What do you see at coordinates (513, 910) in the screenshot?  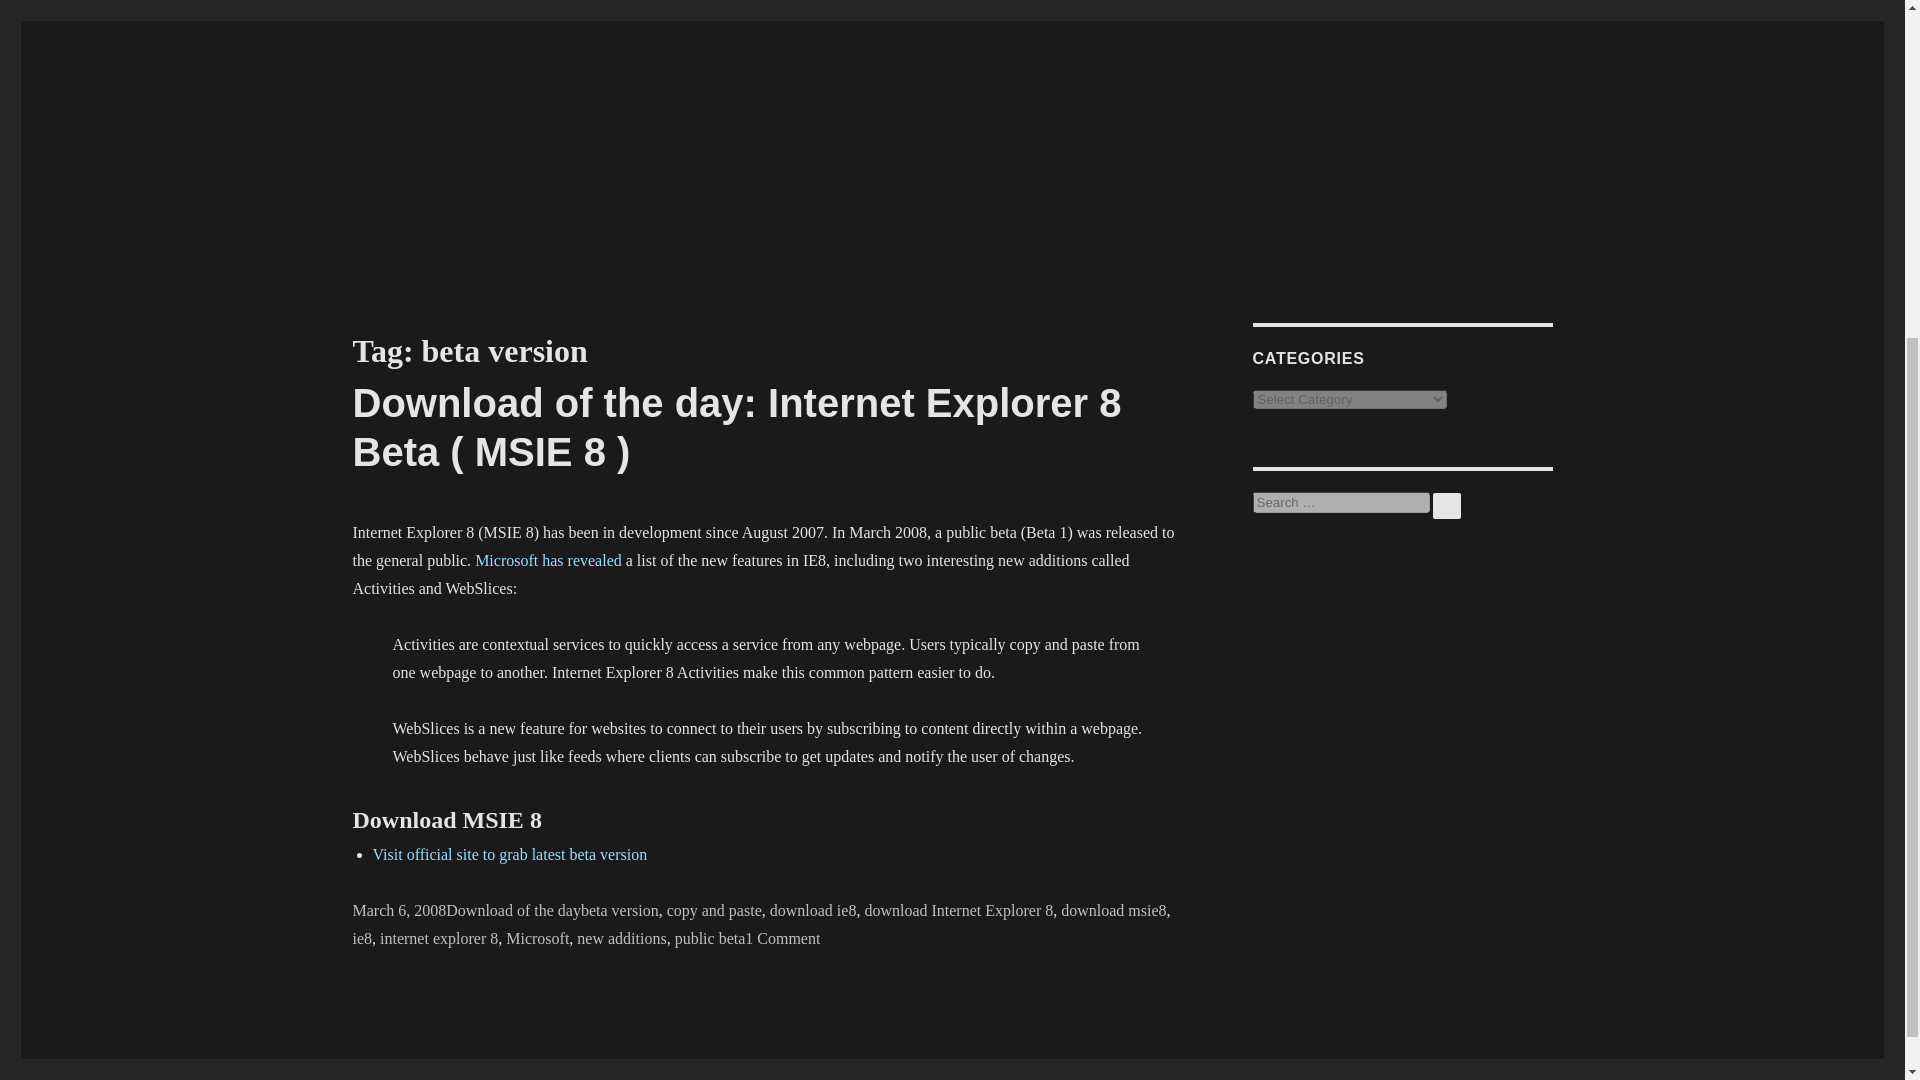 I see `Download of the day` at bounding box center [513, 910].